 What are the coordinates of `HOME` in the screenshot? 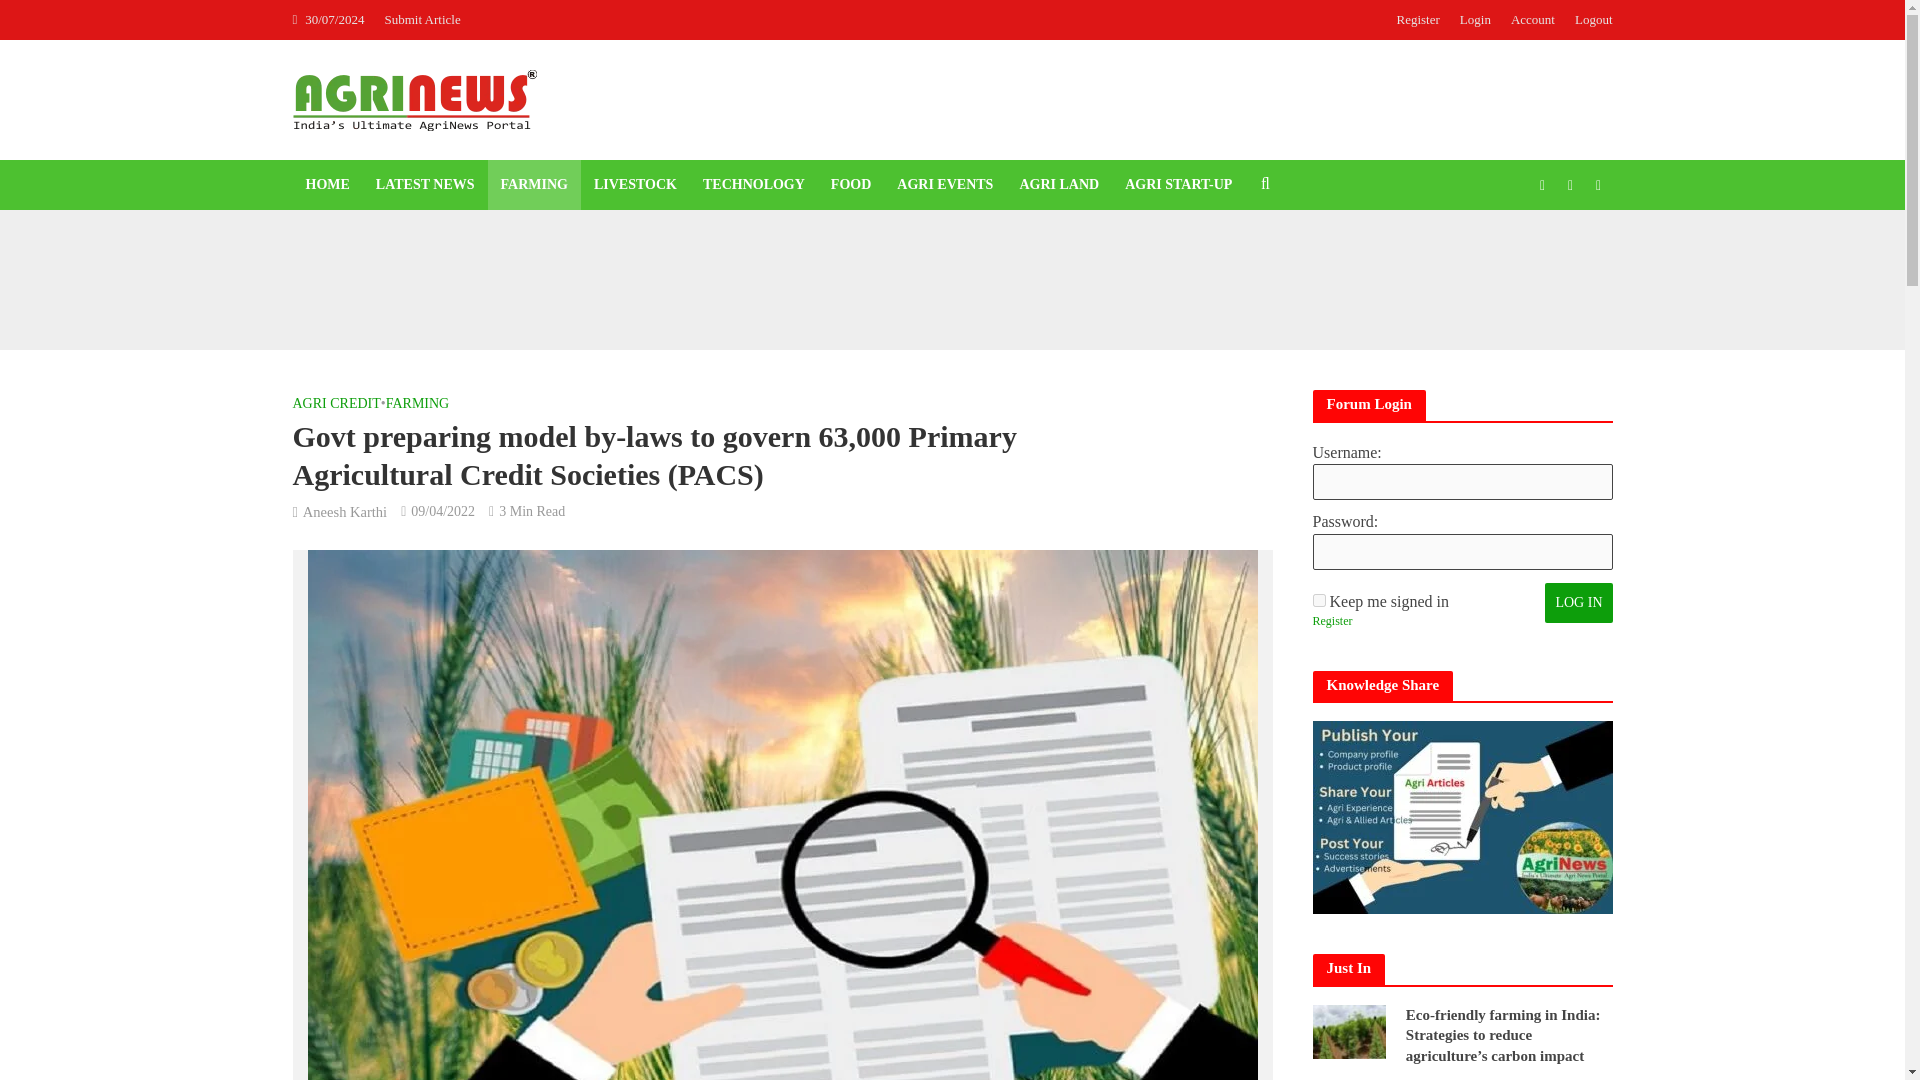 It's located at (326, 184).